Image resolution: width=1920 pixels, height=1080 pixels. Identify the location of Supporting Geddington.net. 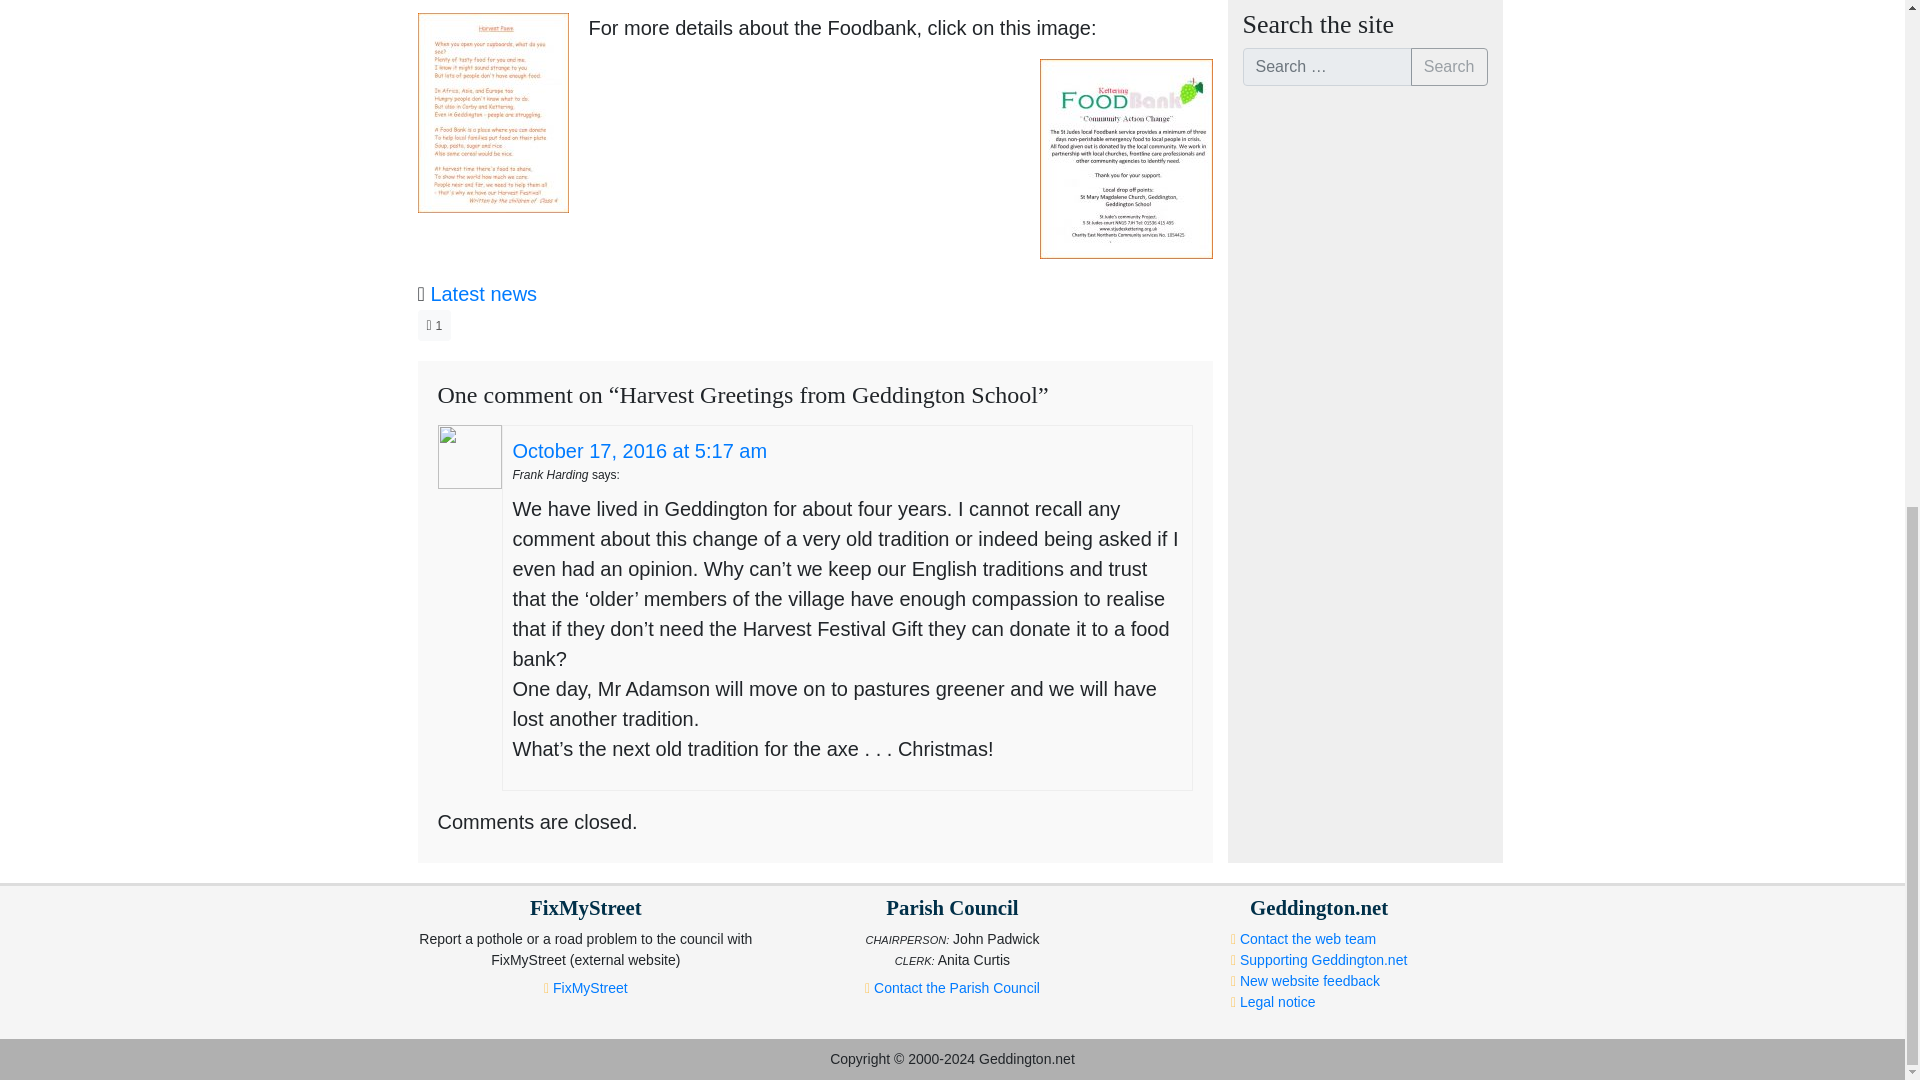
(1324, 959).